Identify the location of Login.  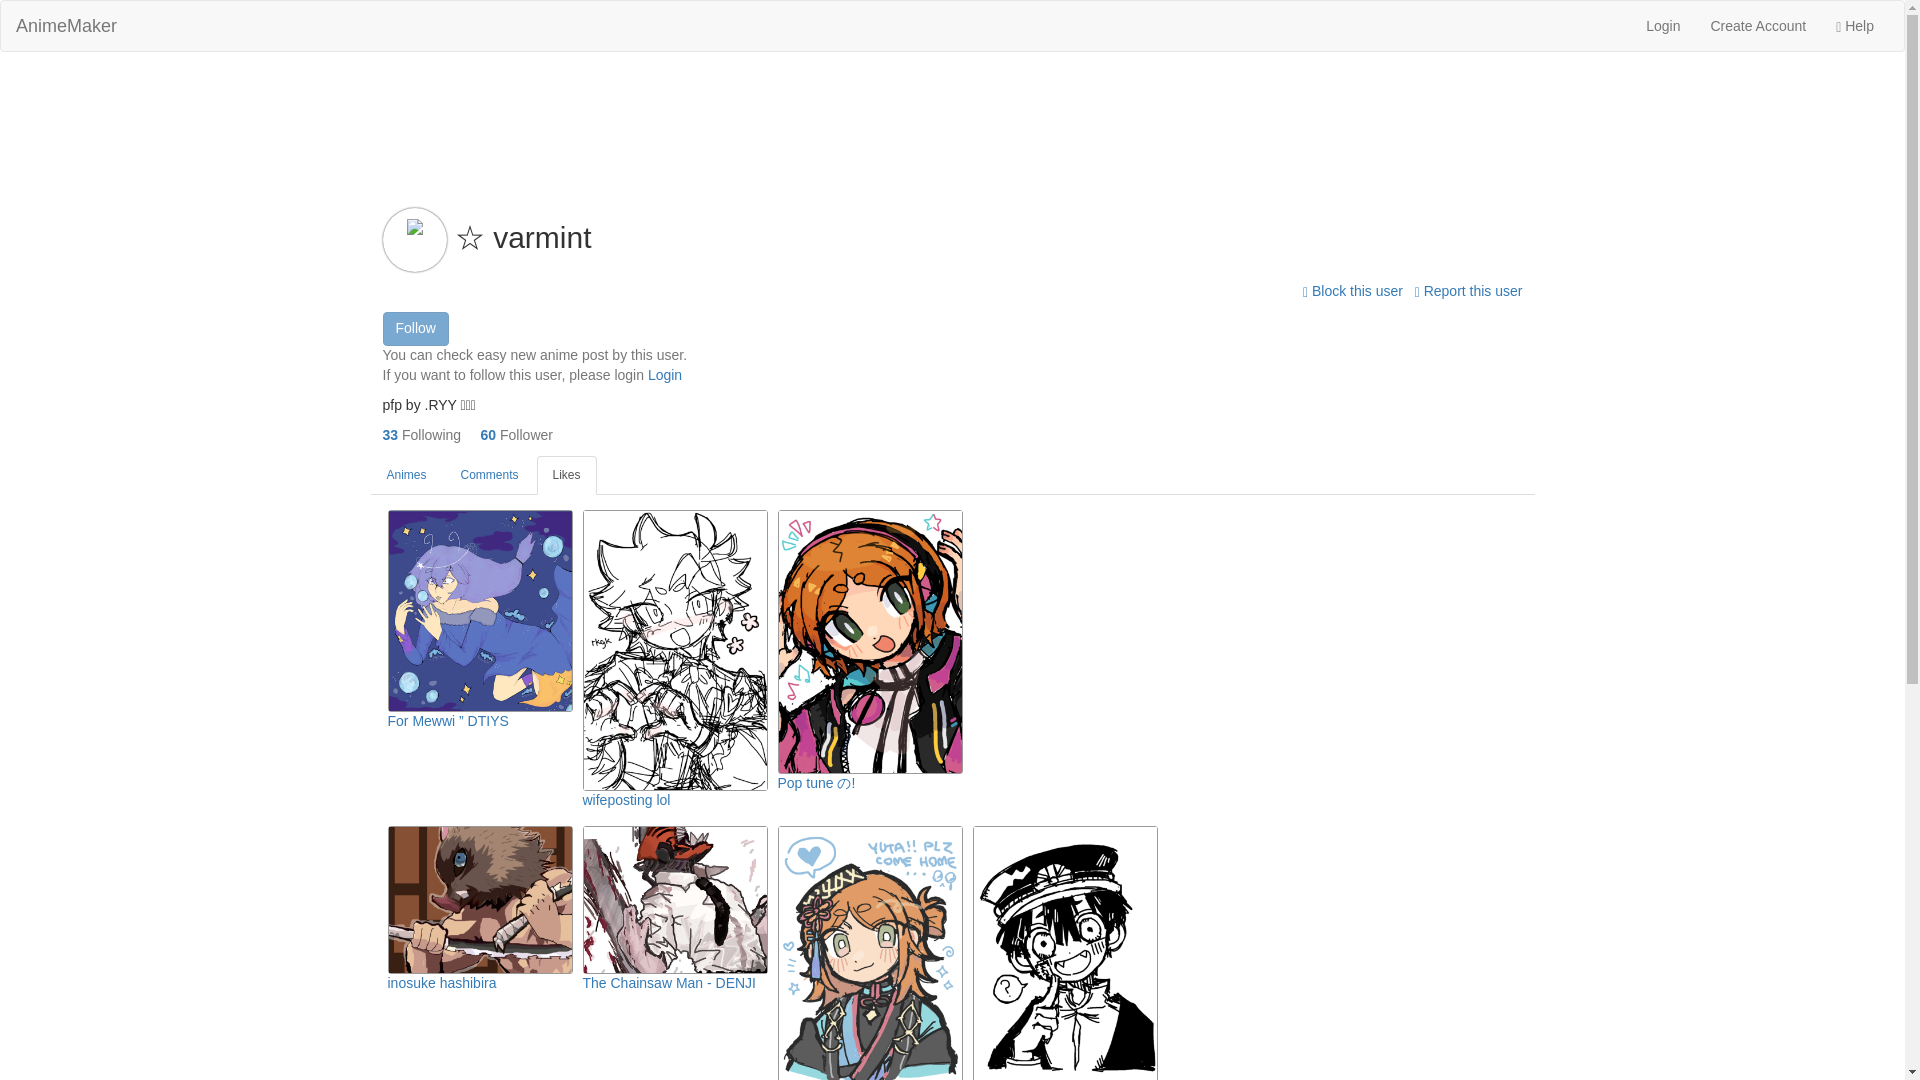
(664, 375).